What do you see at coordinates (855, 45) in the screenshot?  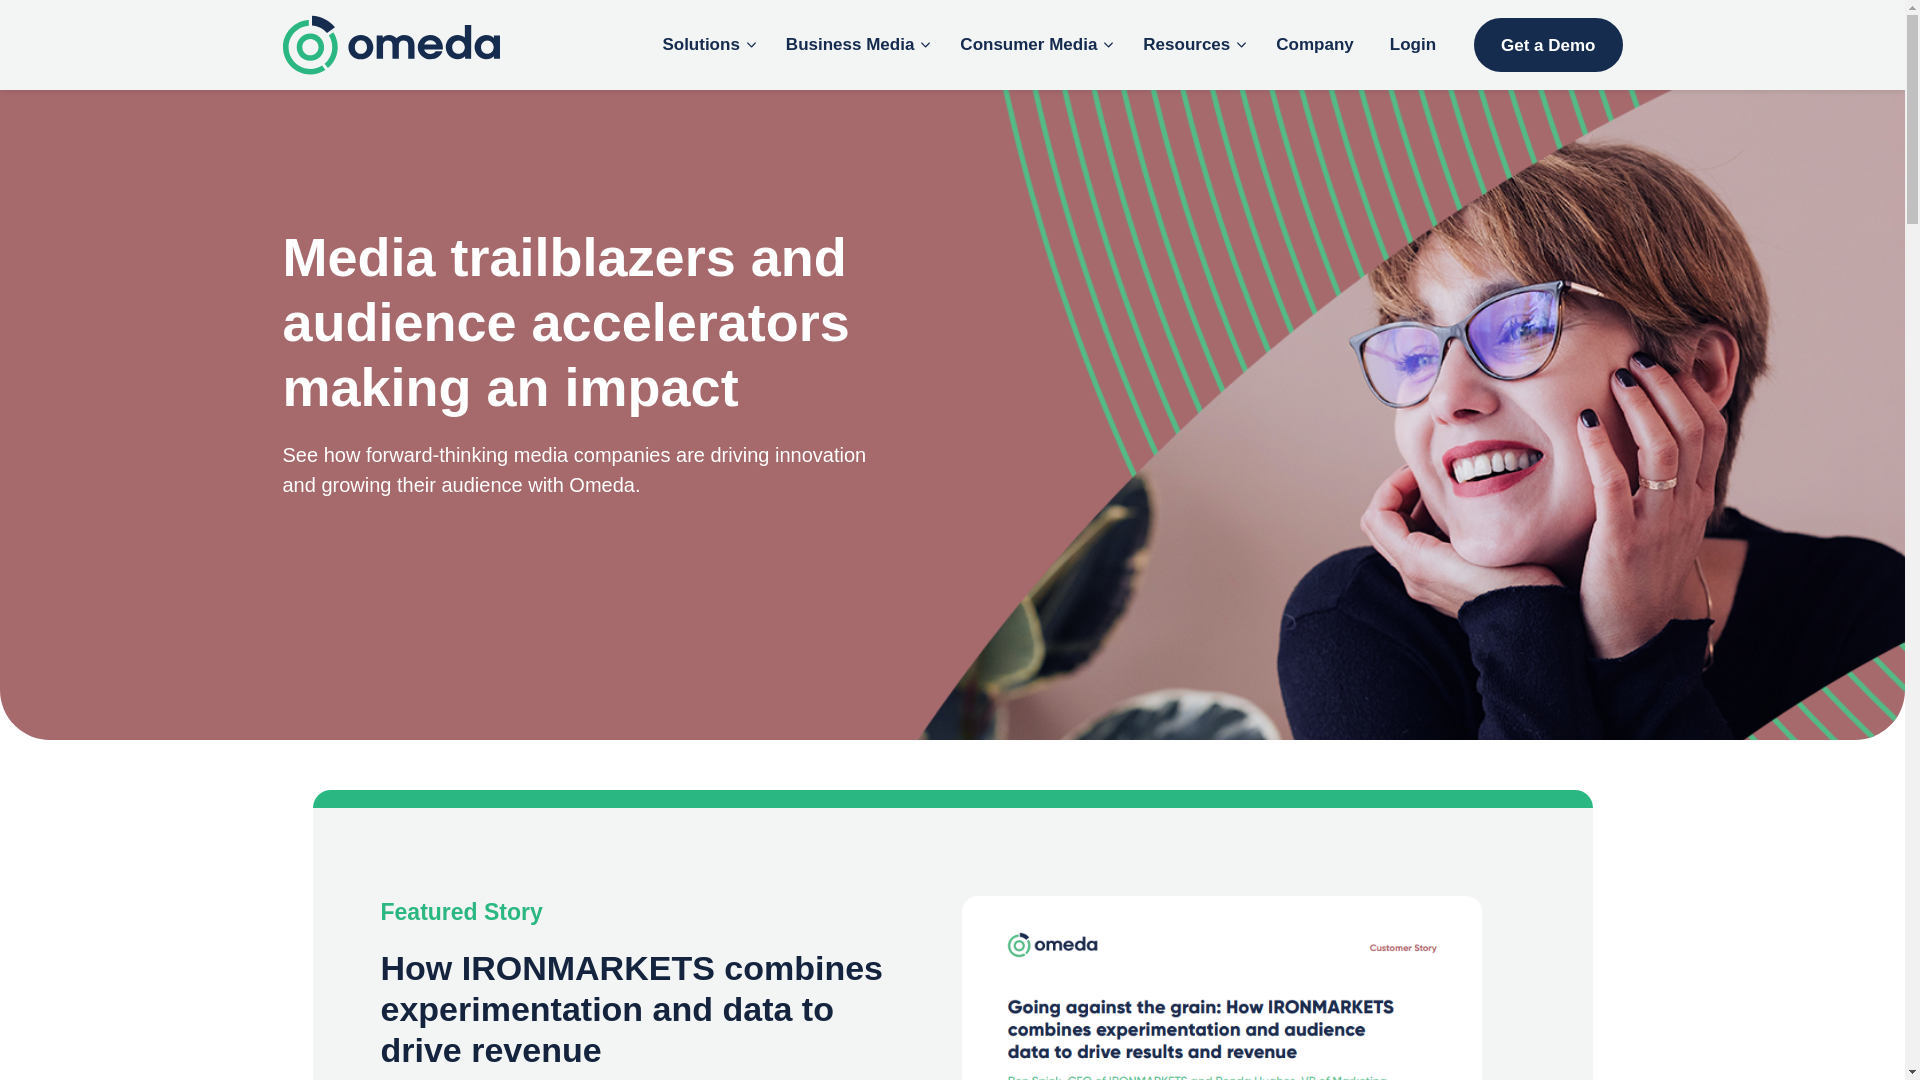 I see `Business Media` at bounding box center [855, 45].